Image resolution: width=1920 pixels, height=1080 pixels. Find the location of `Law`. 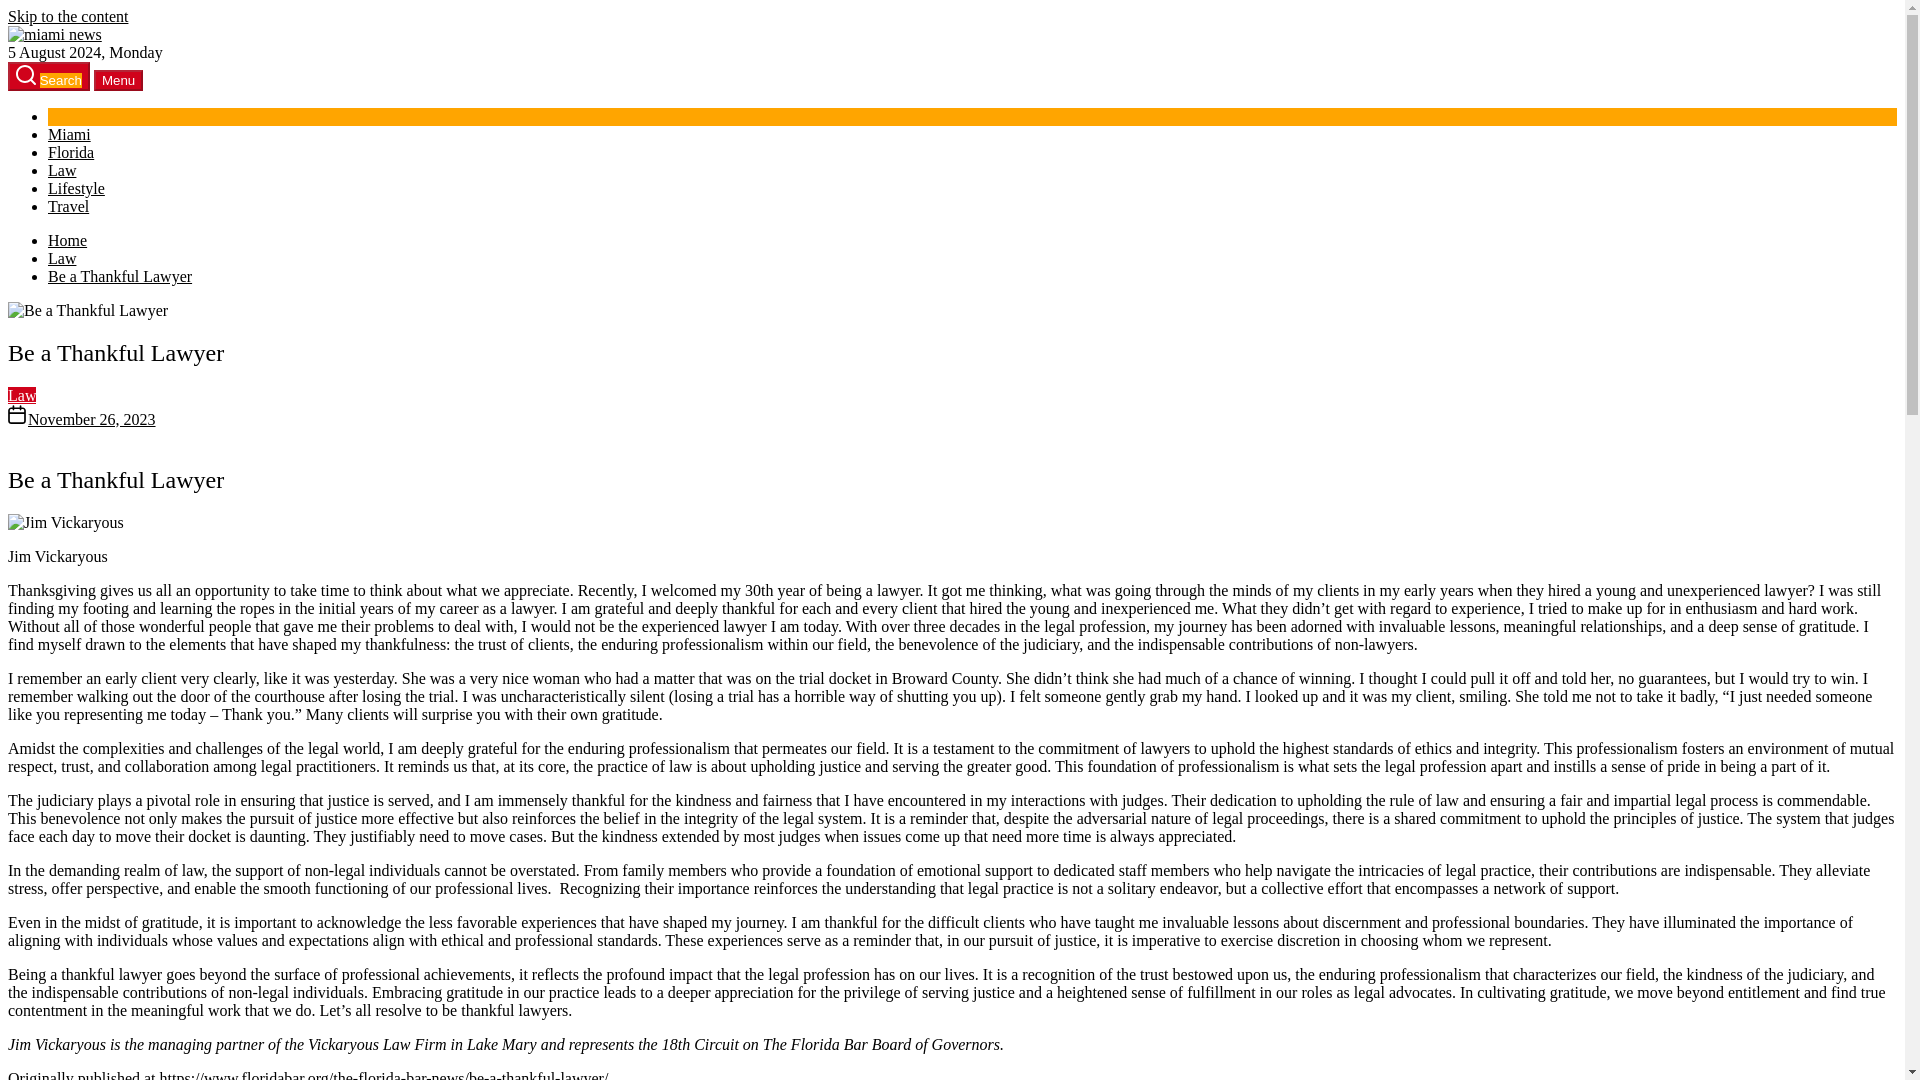

Law is located at coordinates (62, 170).